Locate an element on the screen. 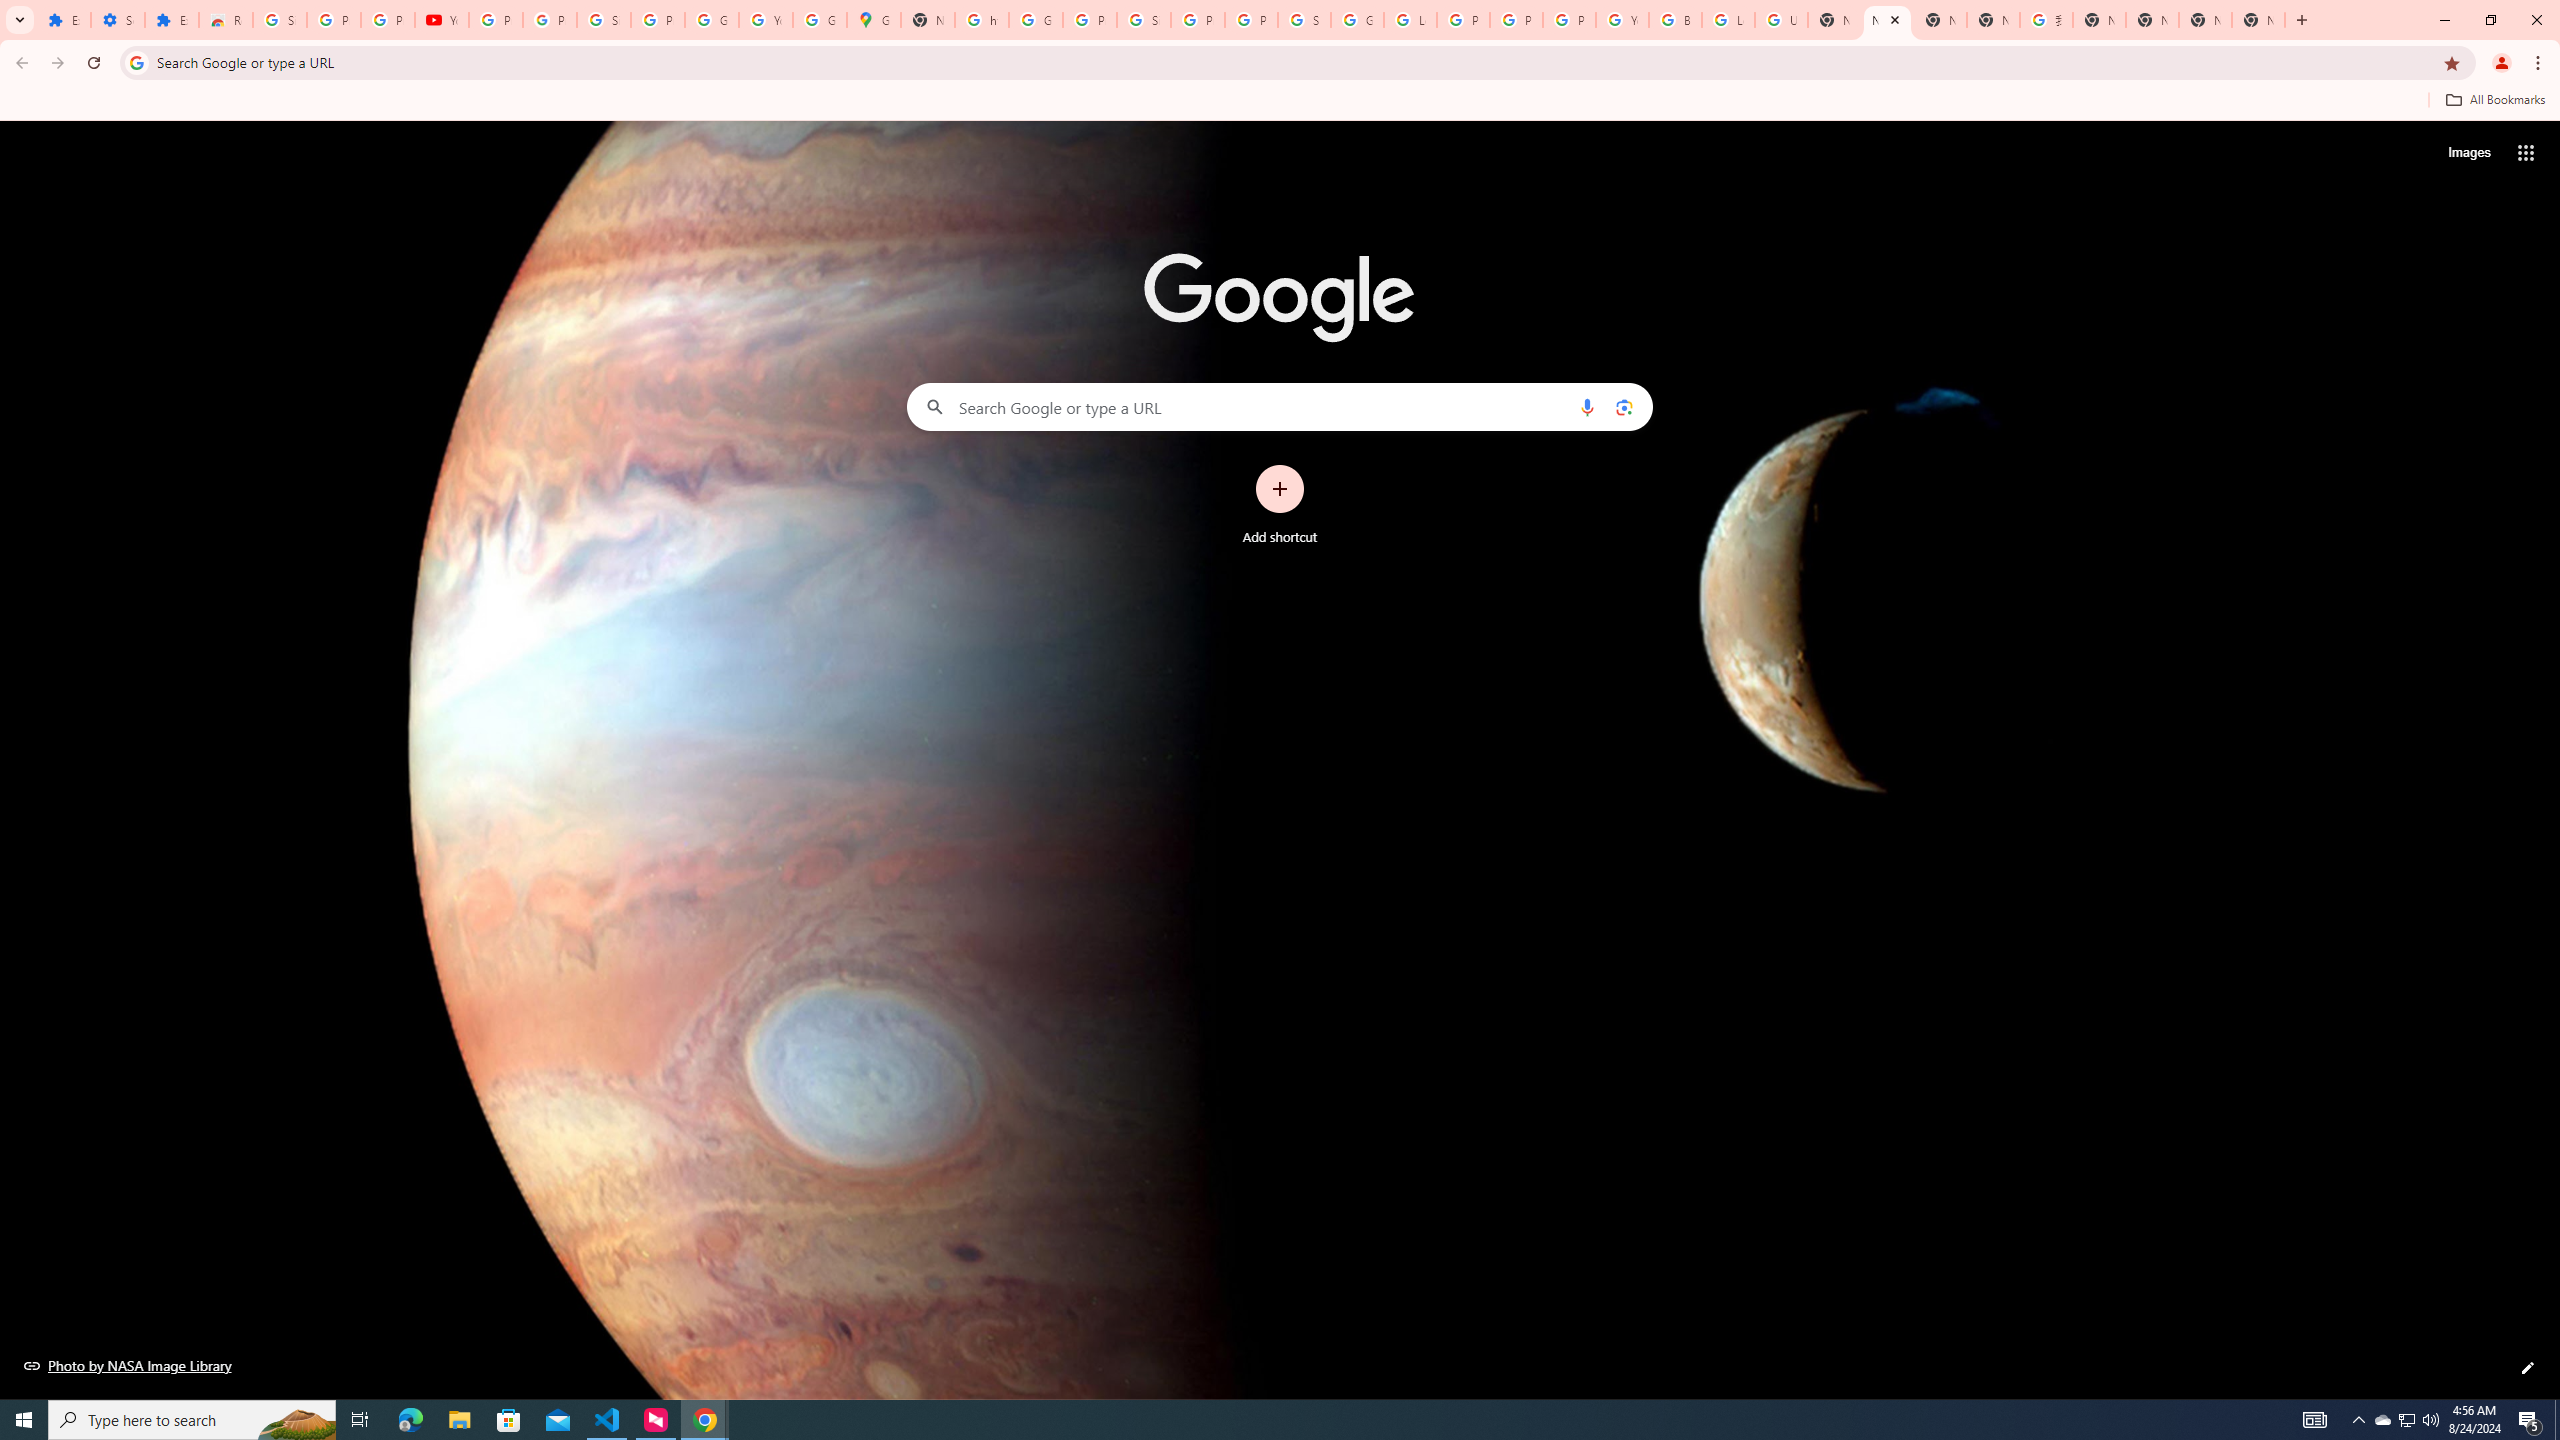 Image resolution: width=2560 pixels, height=1440 pixels. Close is located at coordinates (1895, 20).